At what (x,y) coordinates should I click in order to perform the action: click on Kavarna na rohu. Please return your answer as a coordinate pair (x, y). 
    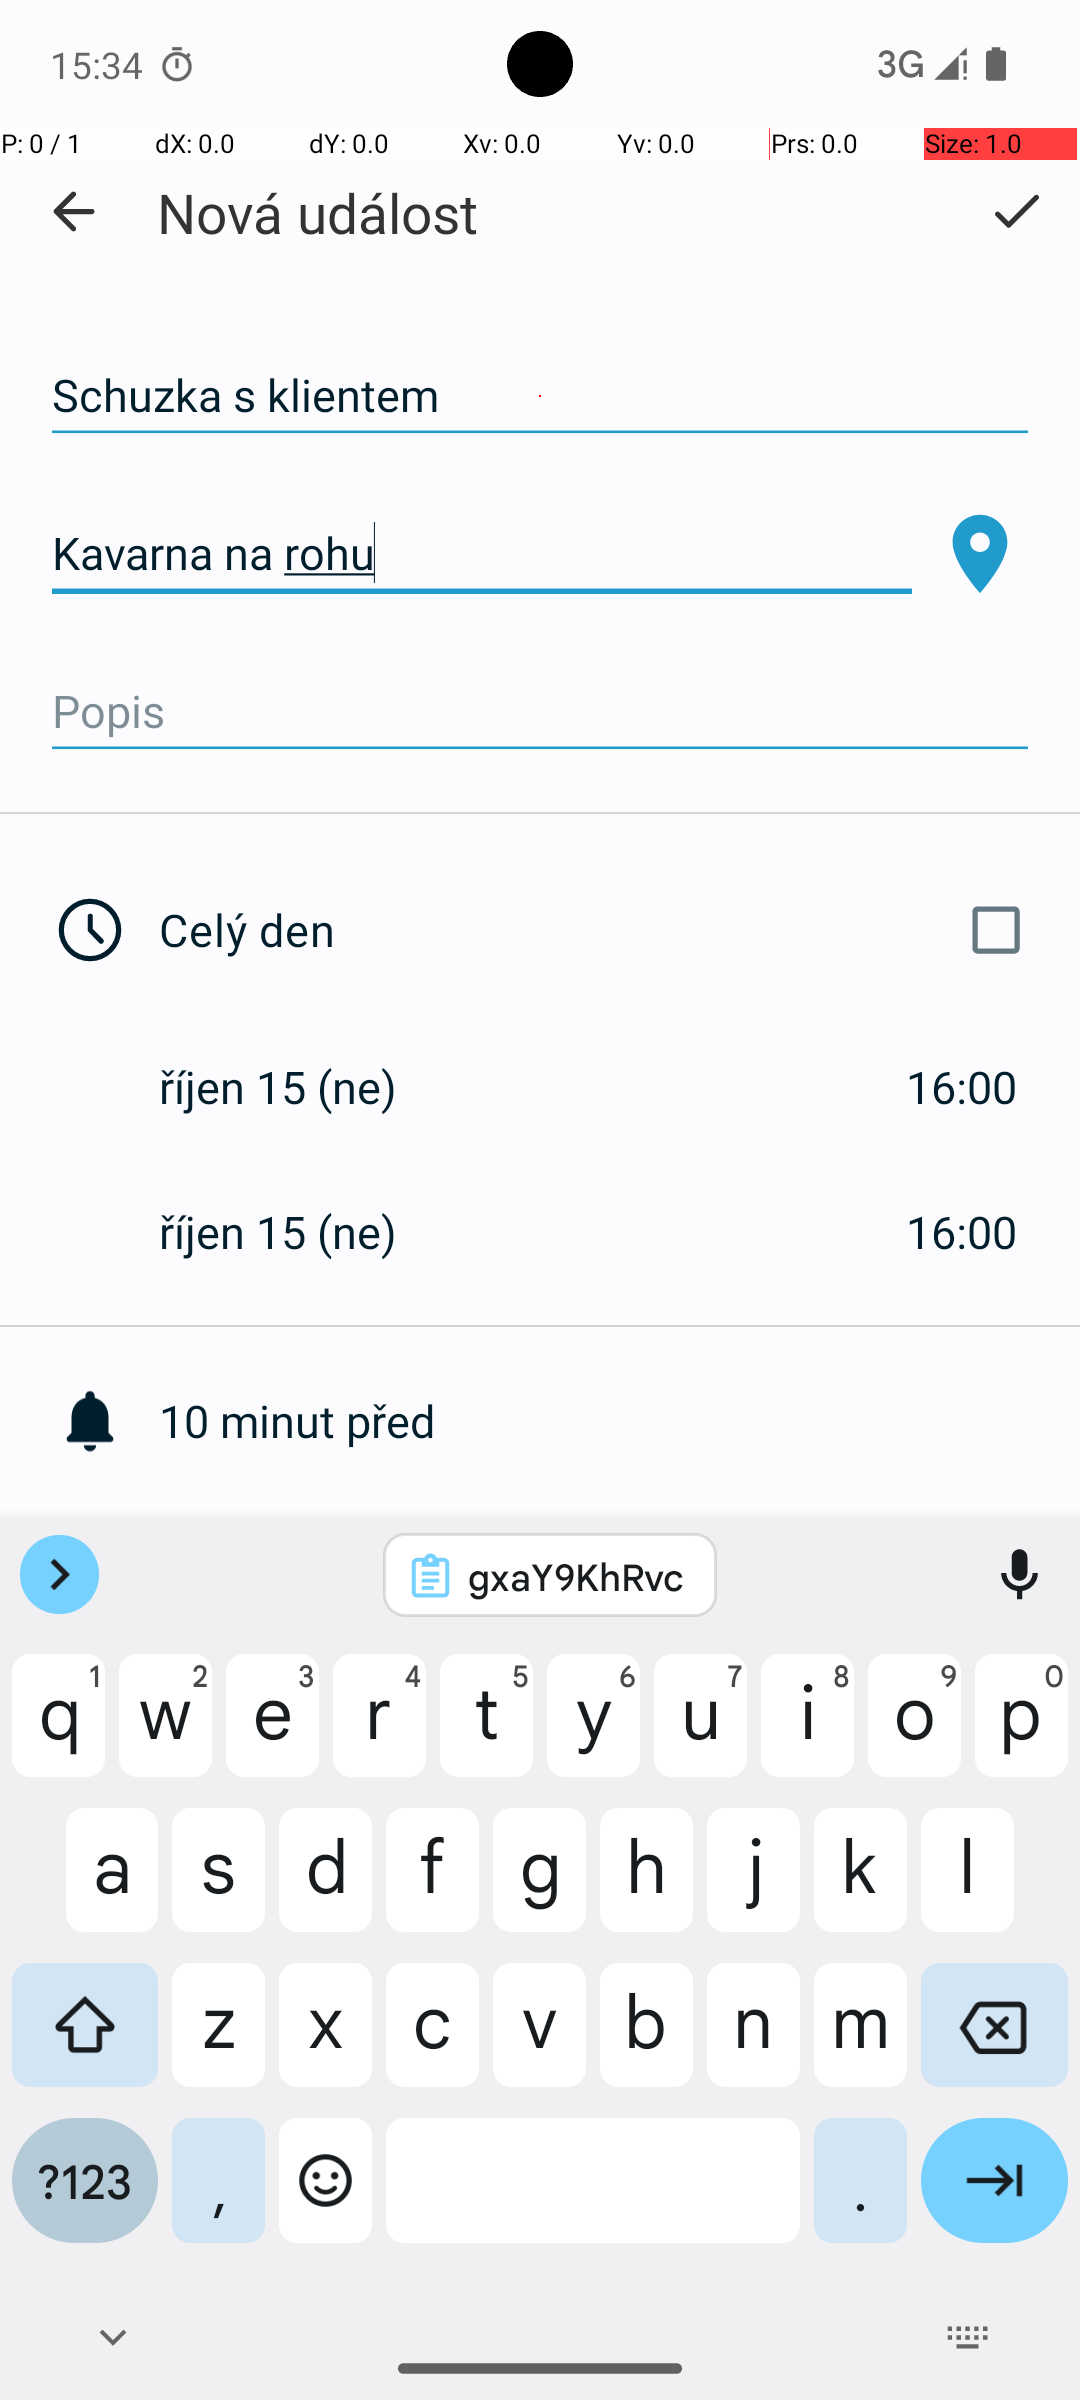
    Looking at the image, I should click on (482, 554).